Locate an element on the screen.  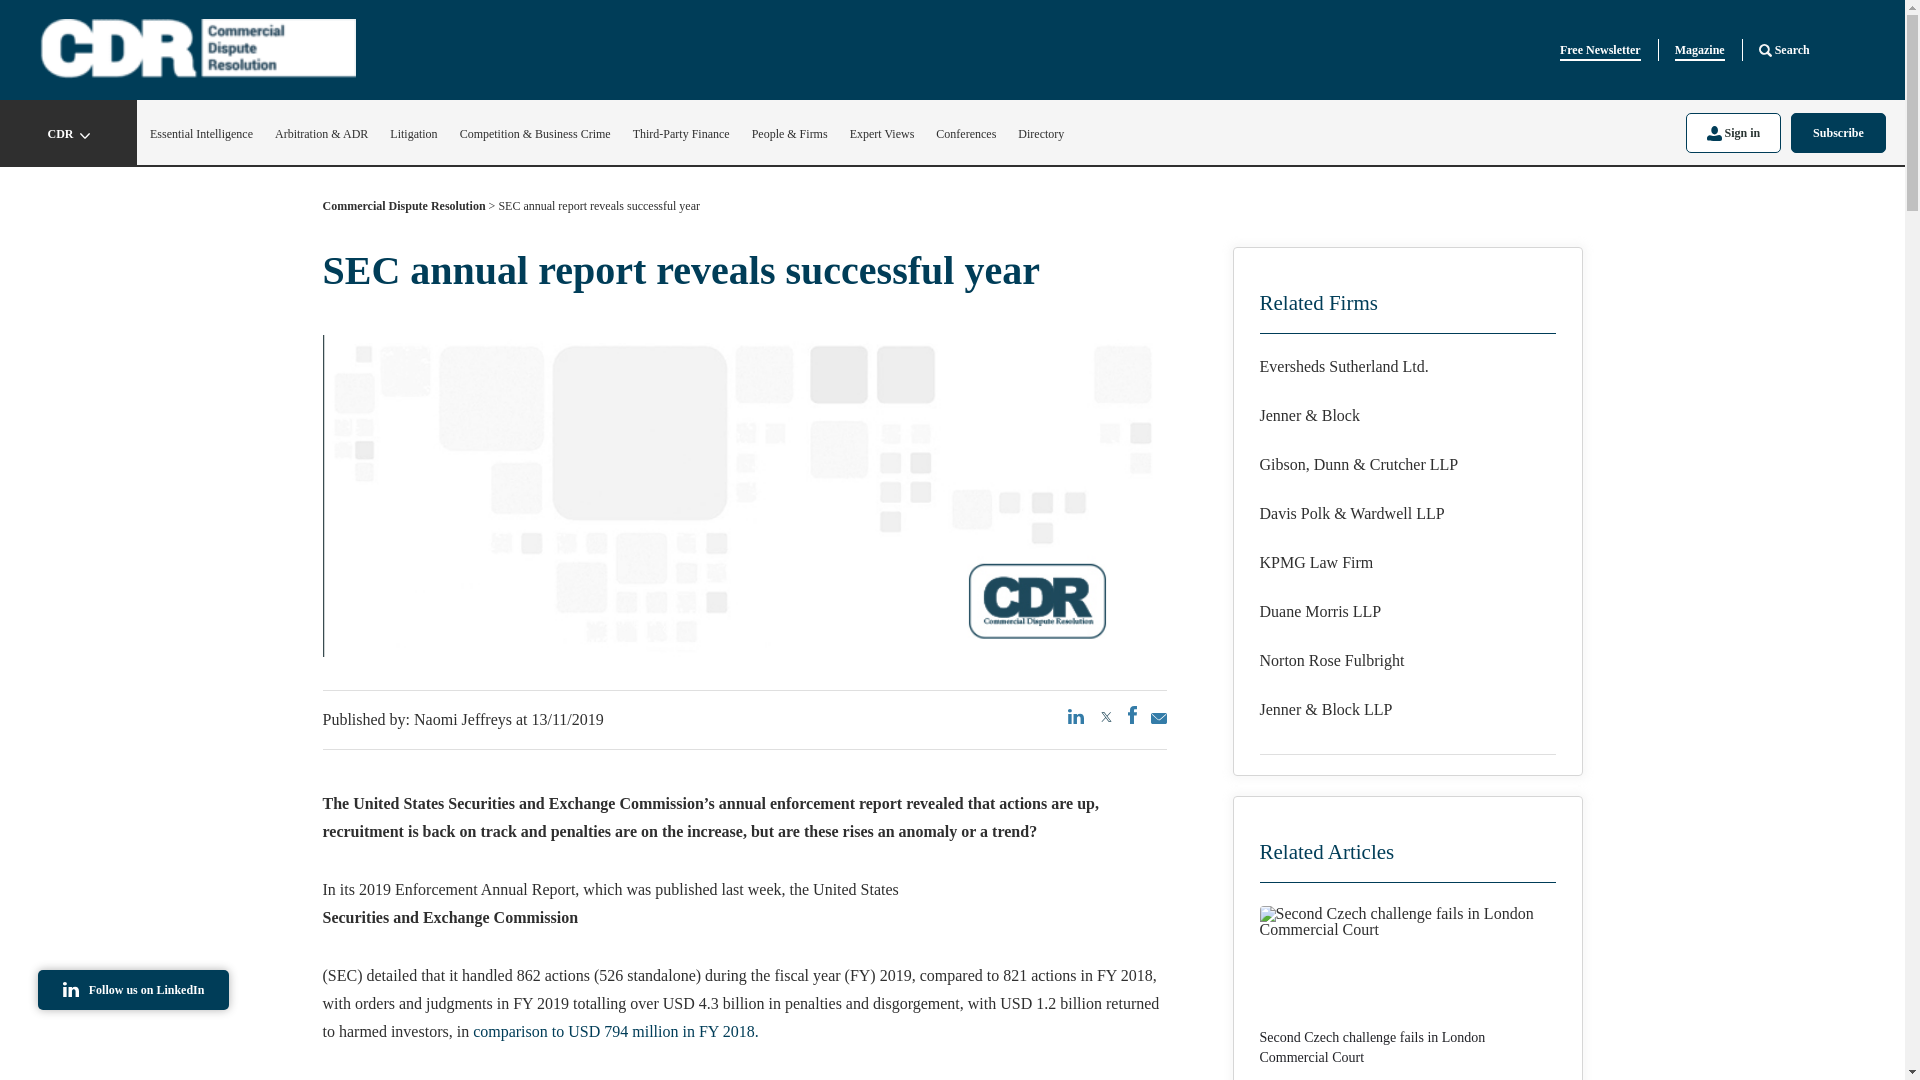
Subscribe is located at coordinates (1838, 132).